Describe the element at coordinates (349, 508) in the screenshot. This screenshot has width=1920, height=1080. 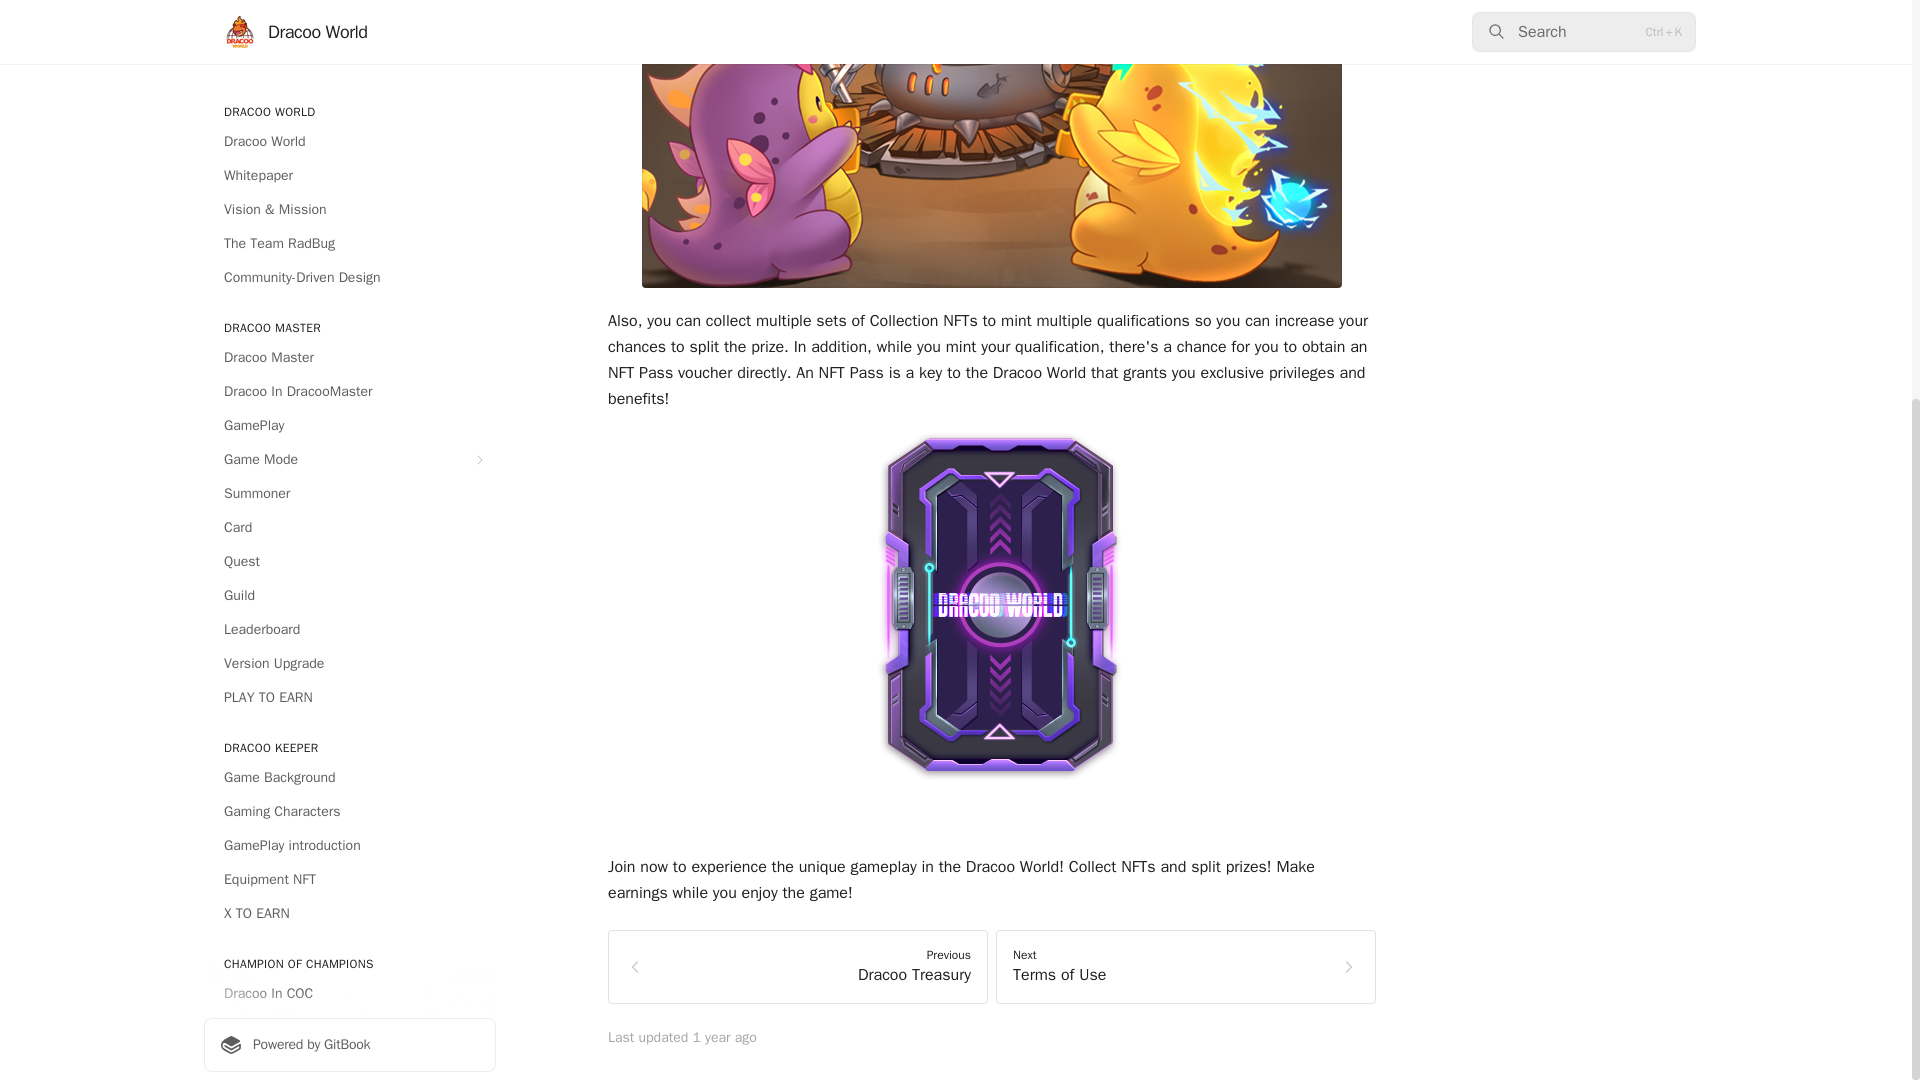
I see `Low Threshold` at that location.